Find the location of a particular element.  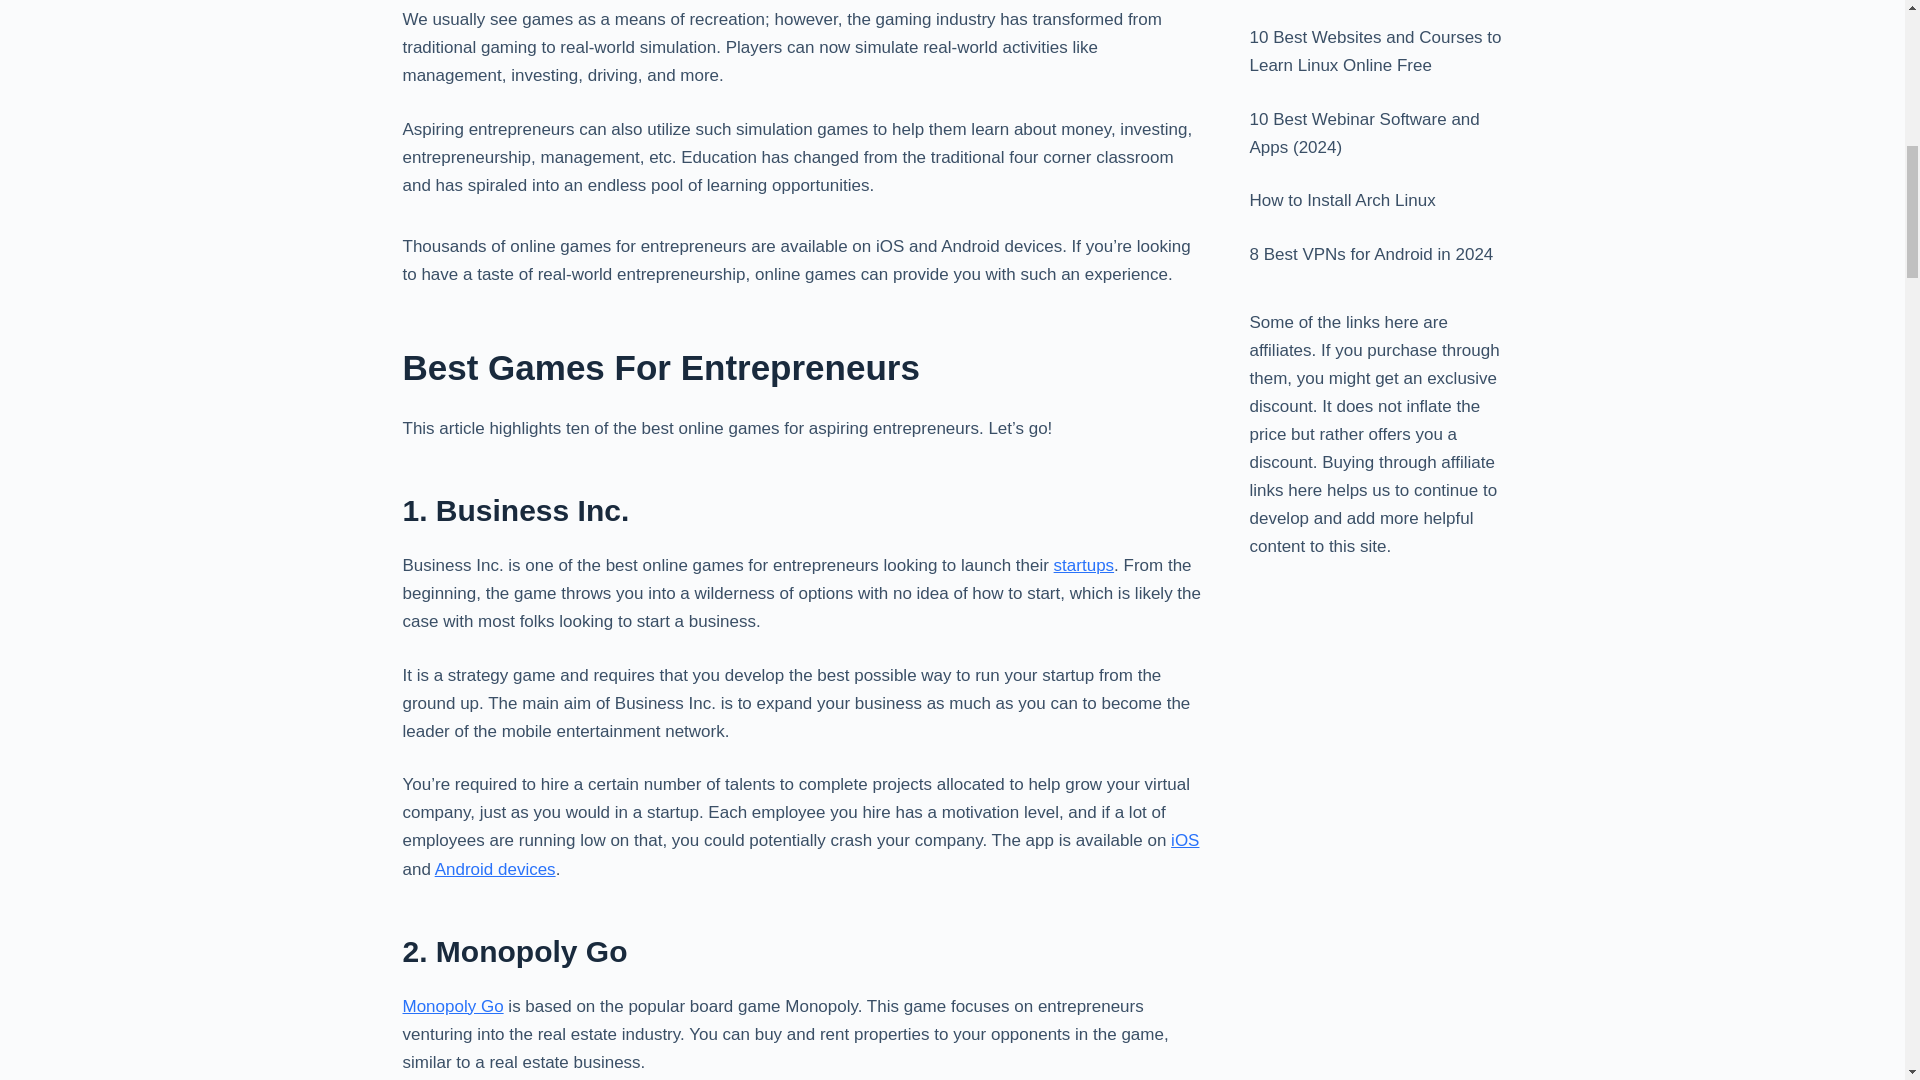

iOS is located at coordinates (1184, 840).